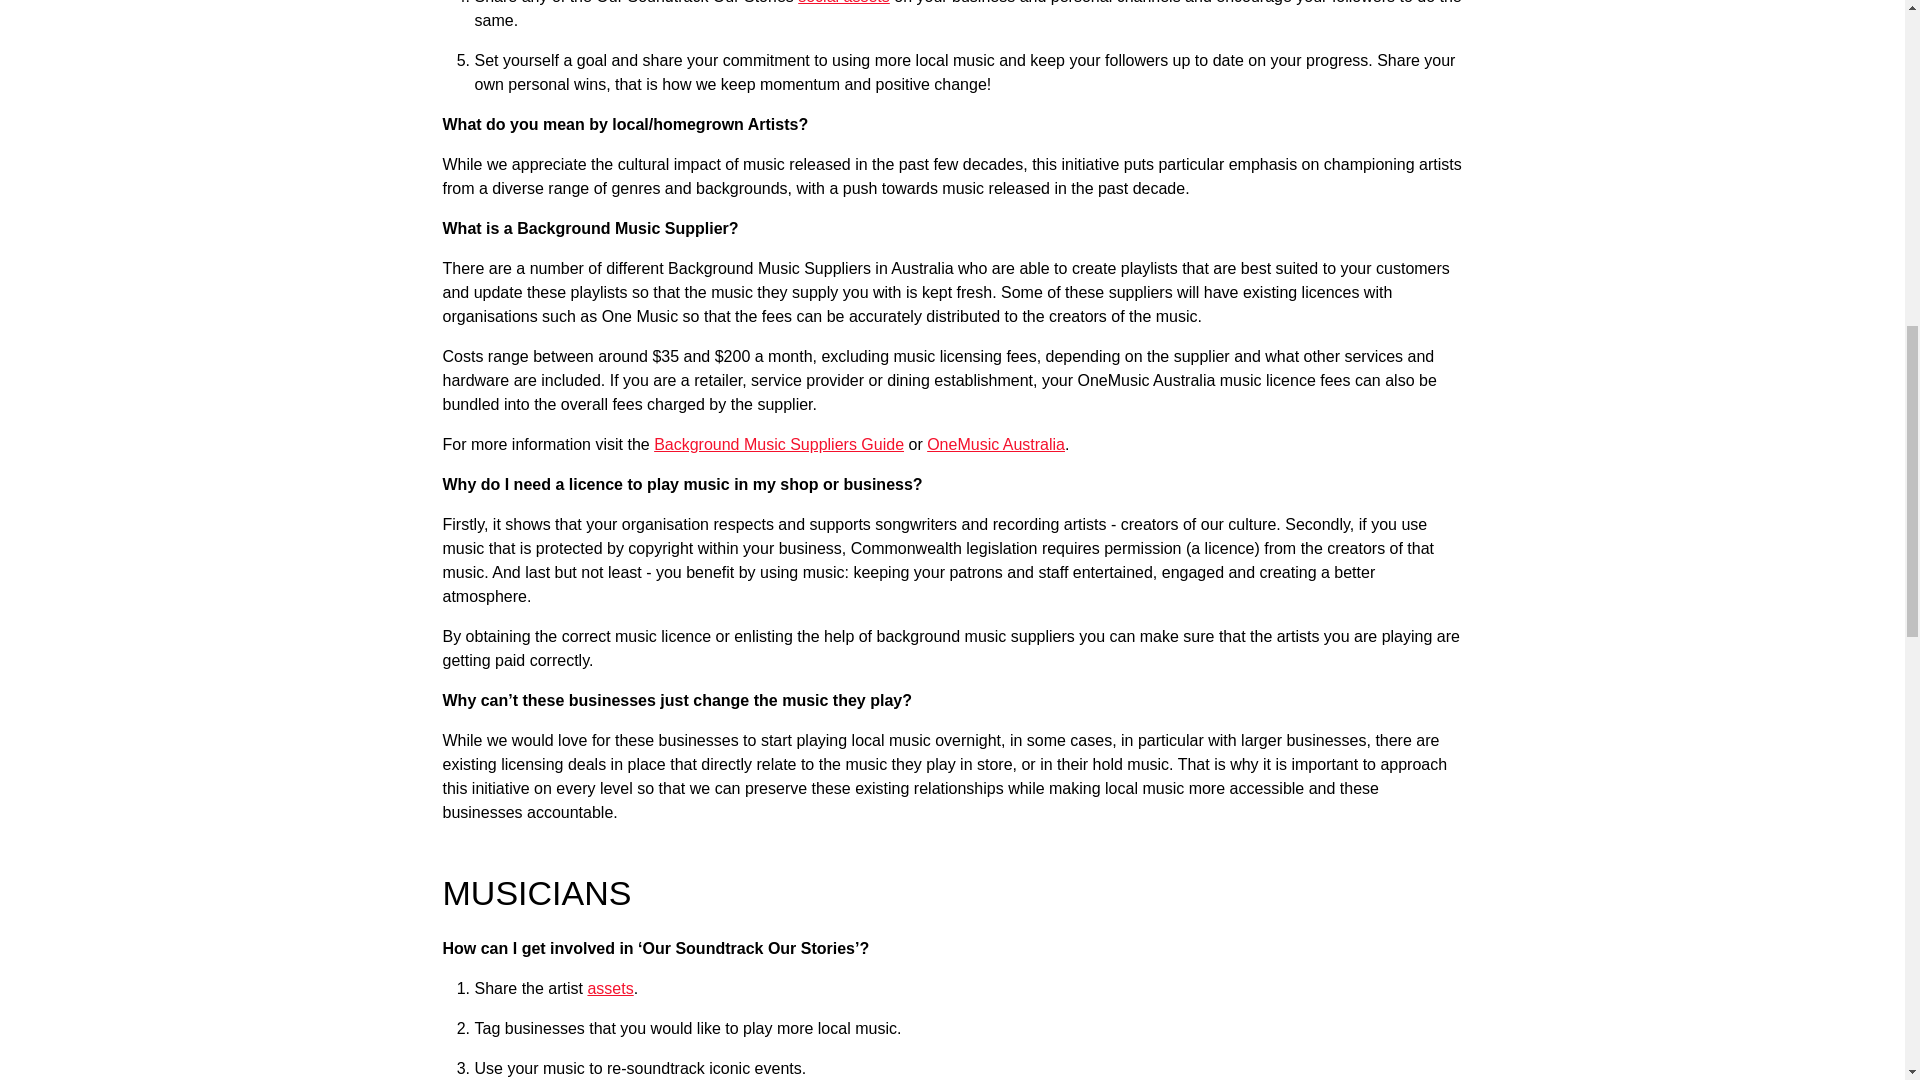  I want to click on Background Music Suppliers Guide, so click(779, 444).